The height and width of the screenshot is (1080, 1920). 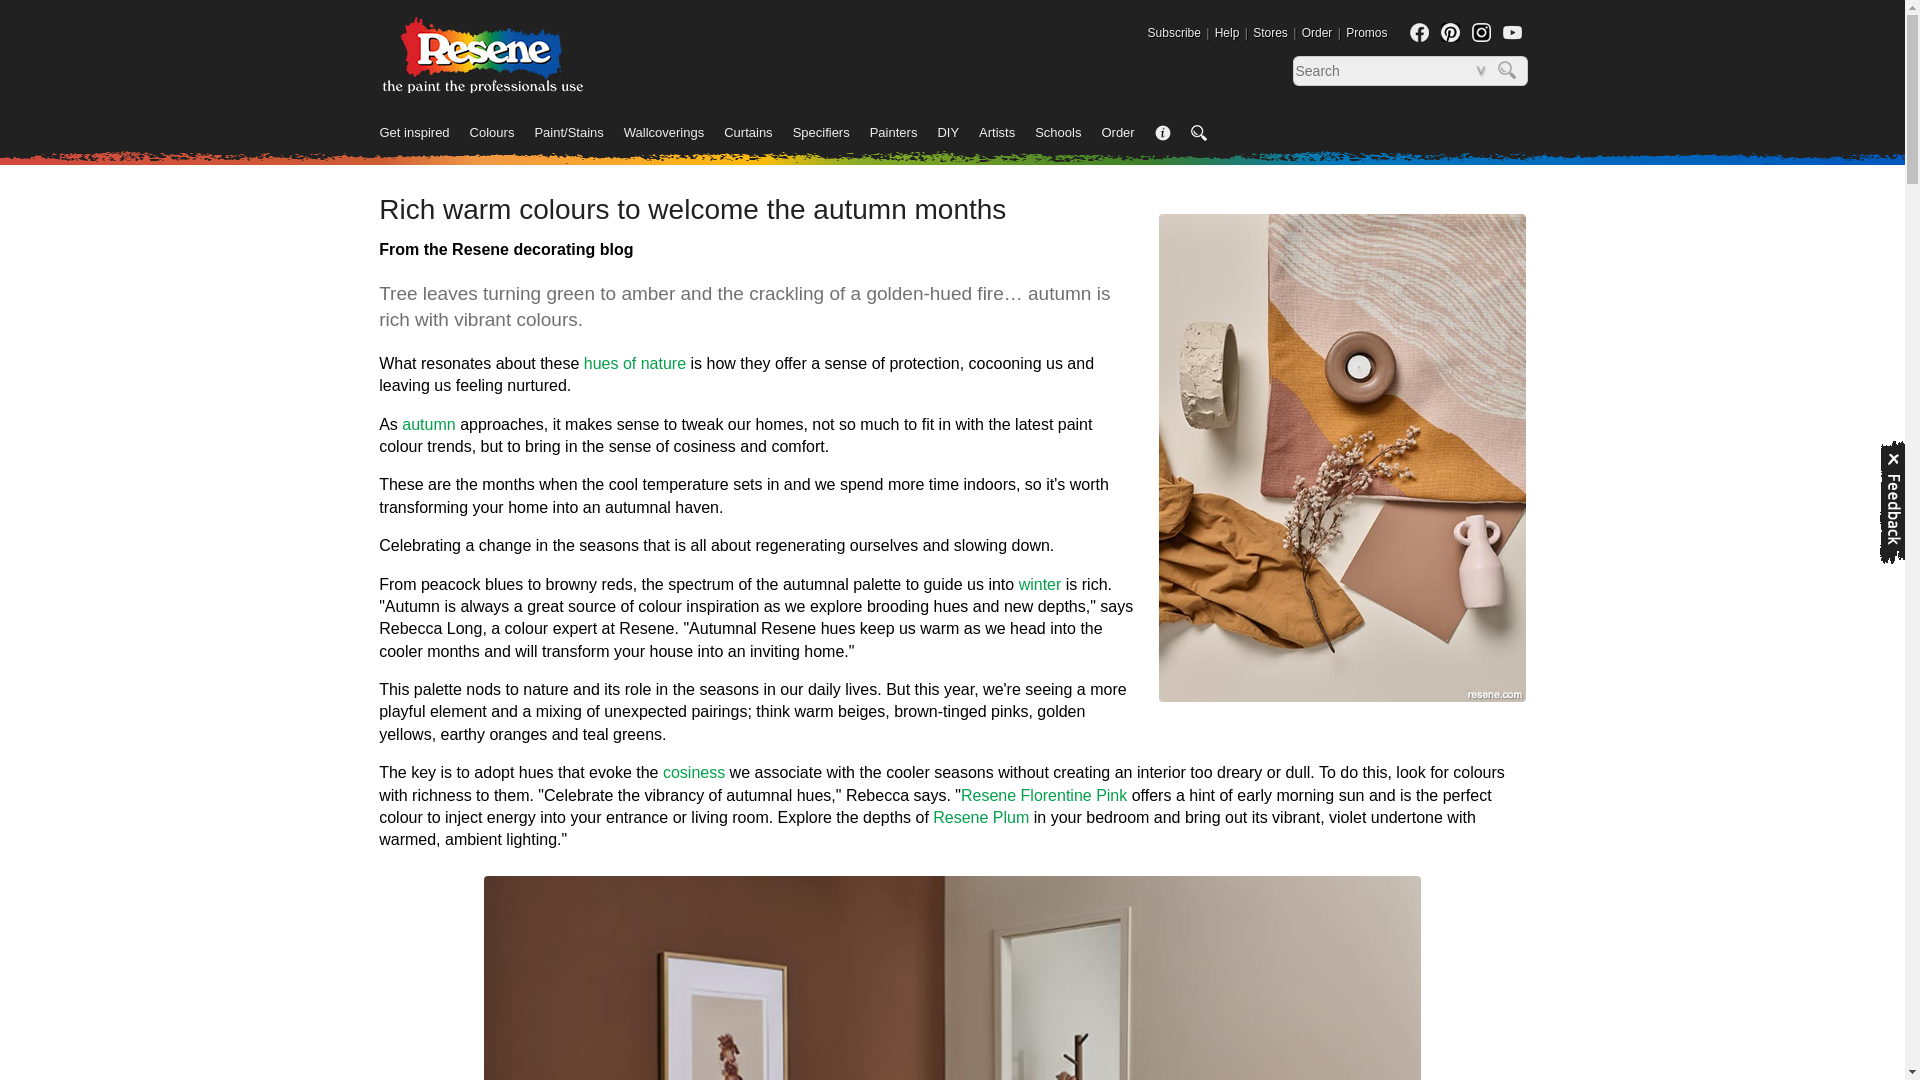 I want to click on Subscribe, so click(x=1174, y=32).